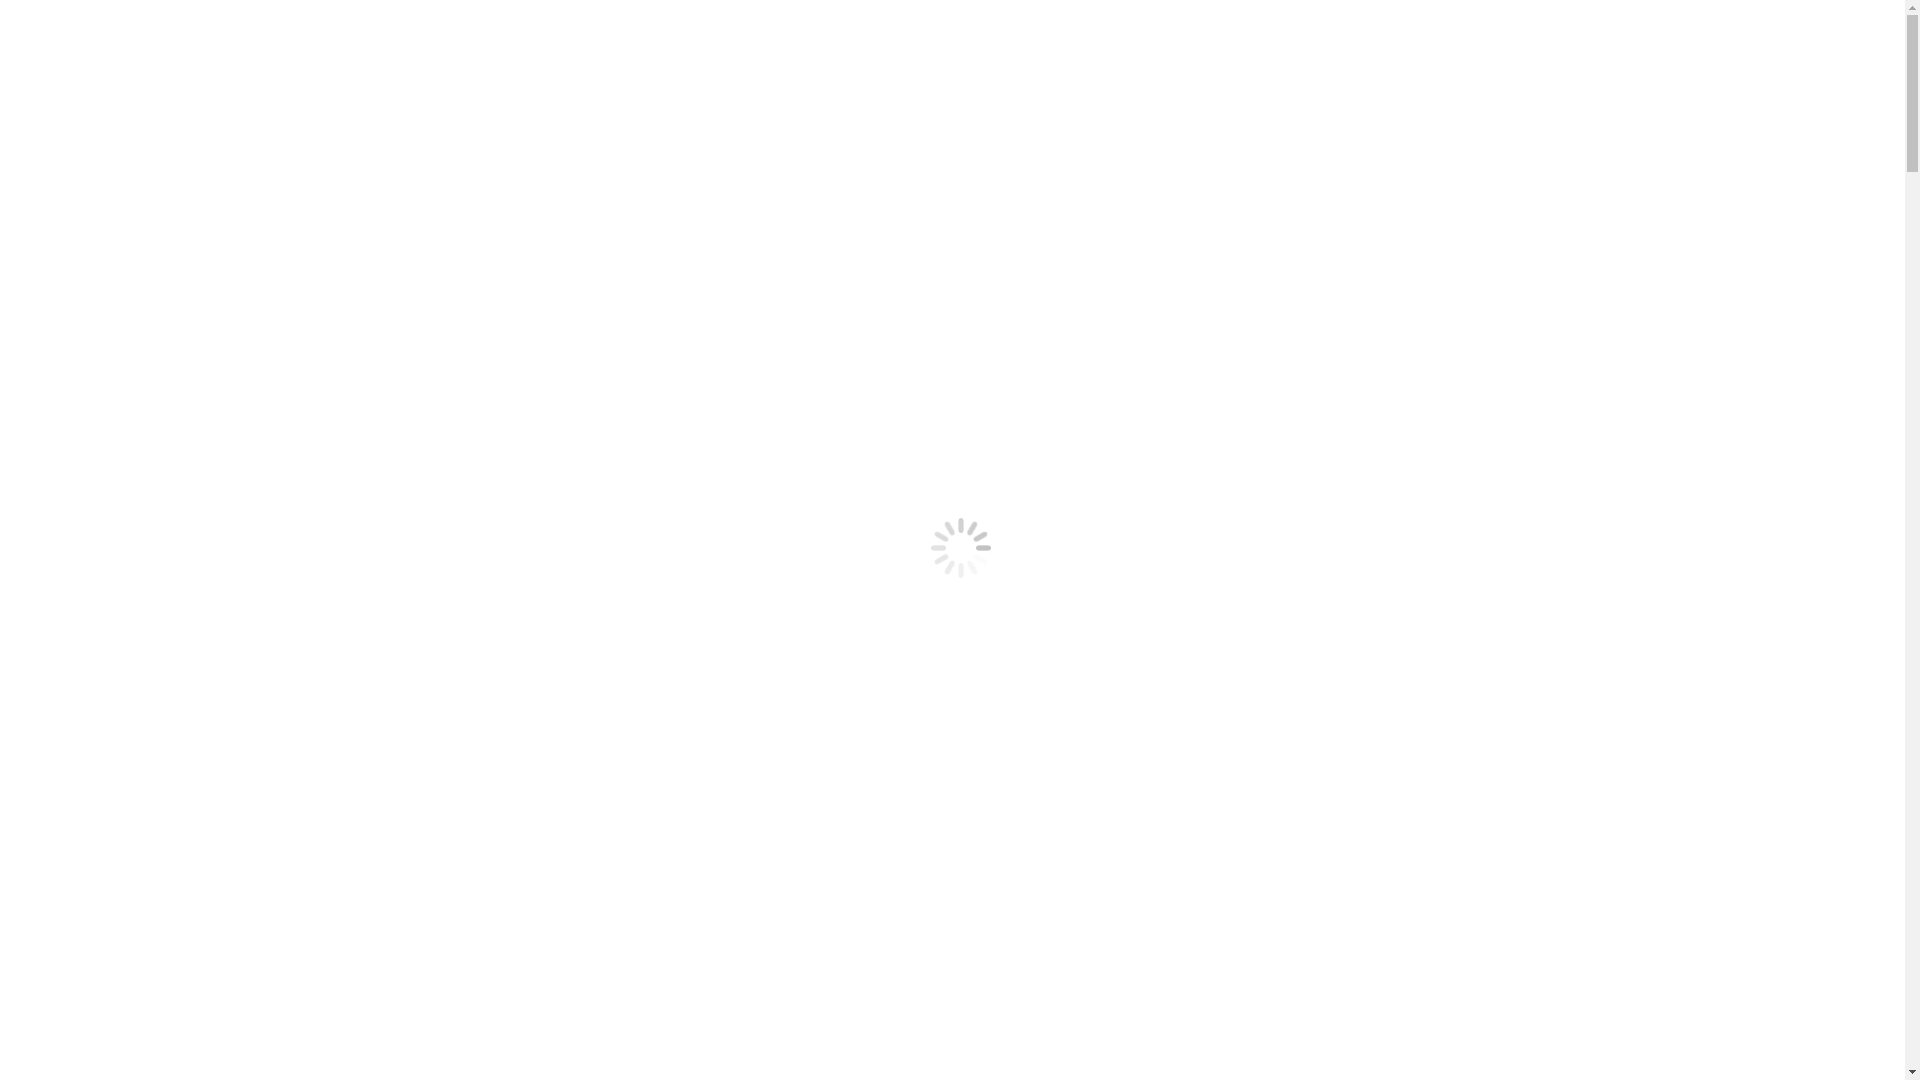  I want to click on Overhead Line Services, so click(165, 564).